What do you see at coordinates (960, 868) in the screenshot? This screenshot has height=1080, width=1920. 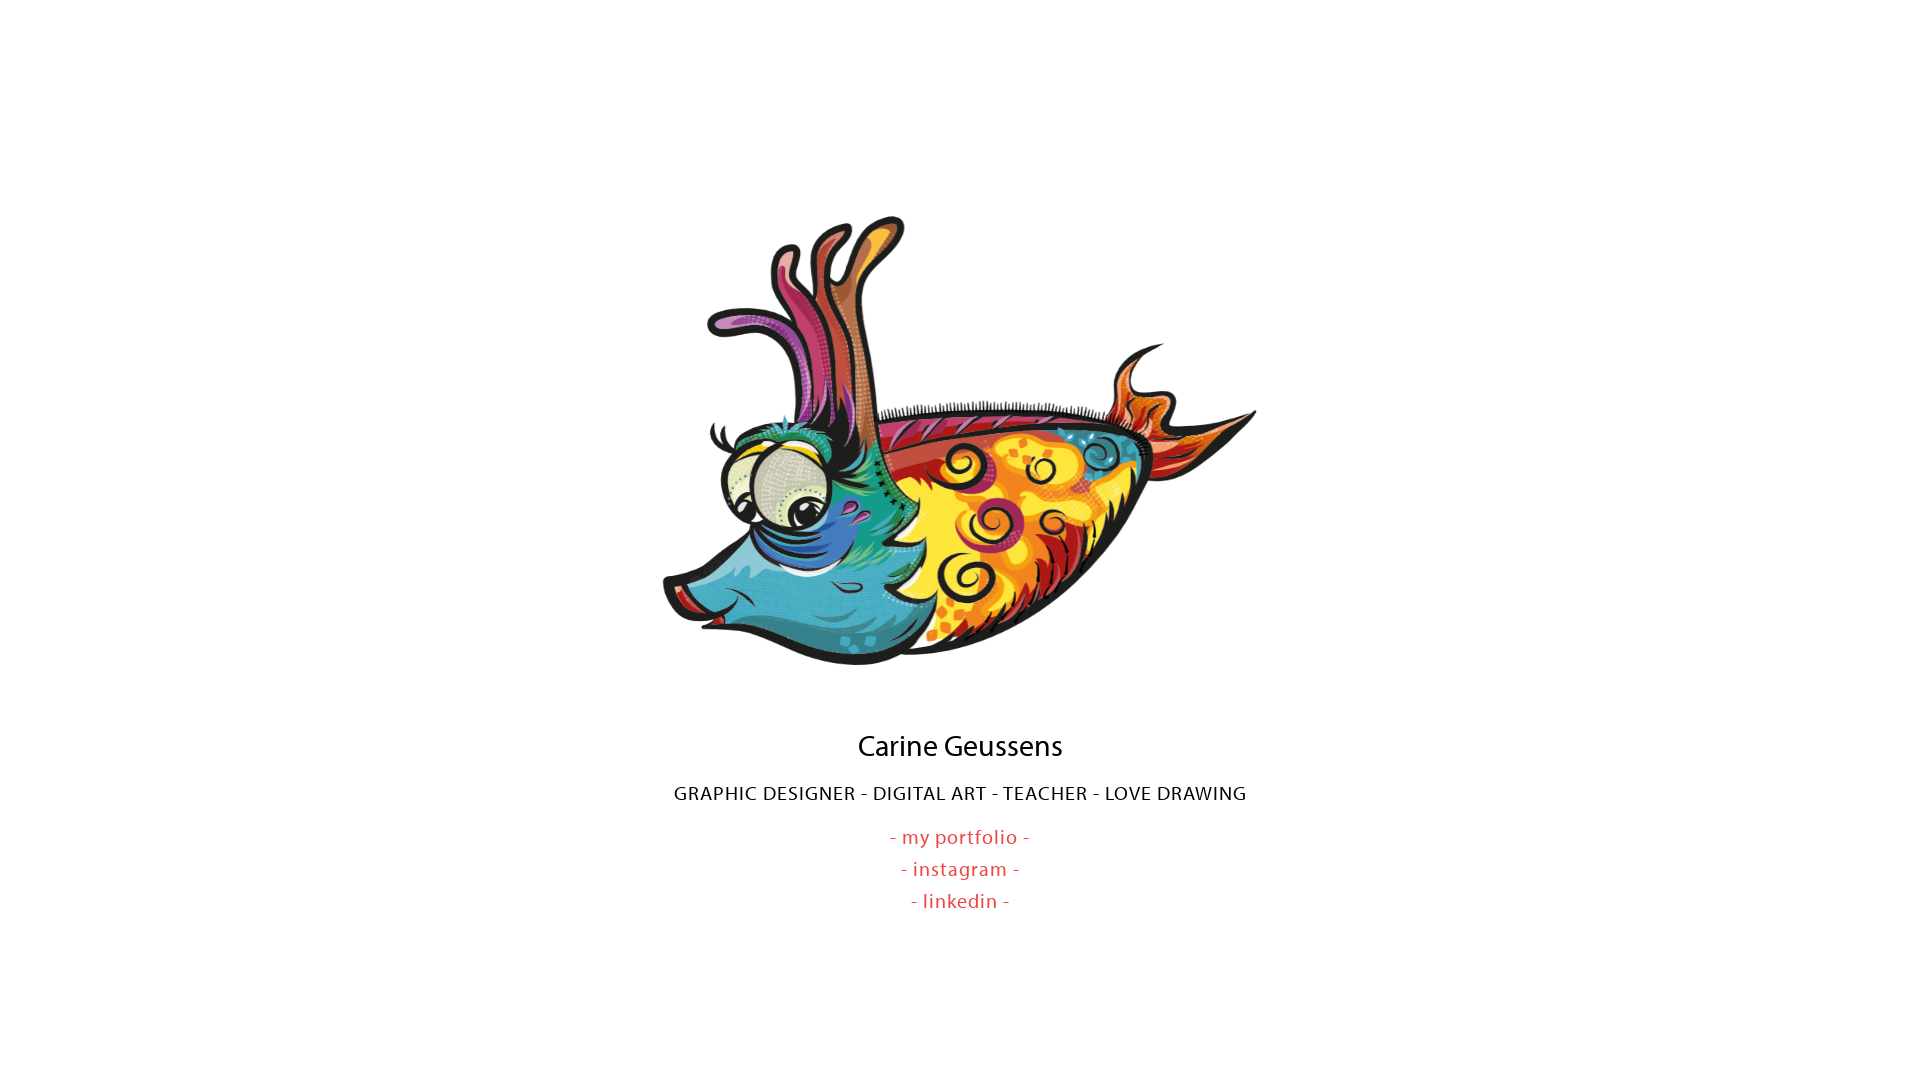 I see `- instagram -` at bounding box center [960, 868].